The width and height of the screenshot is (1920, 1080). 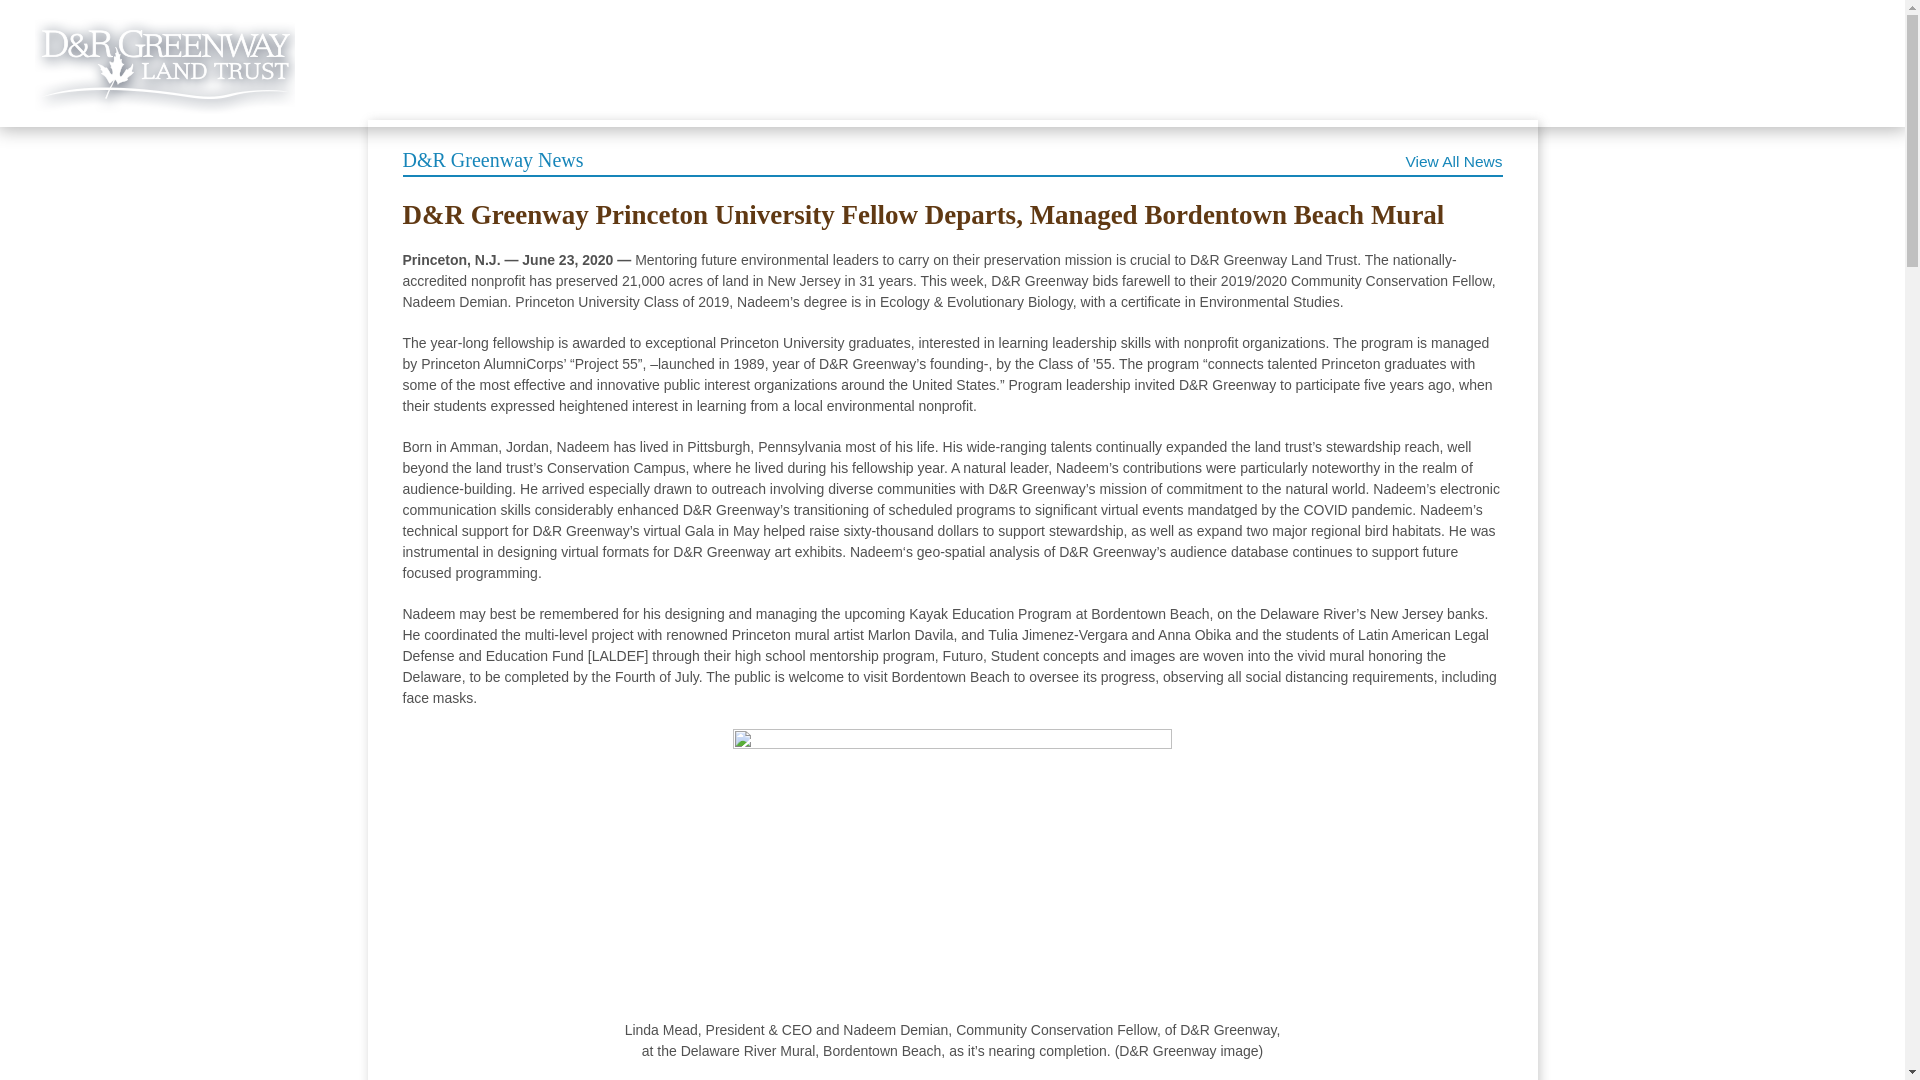 I want to click on Explore Preserves, so click(x=720, y=77).